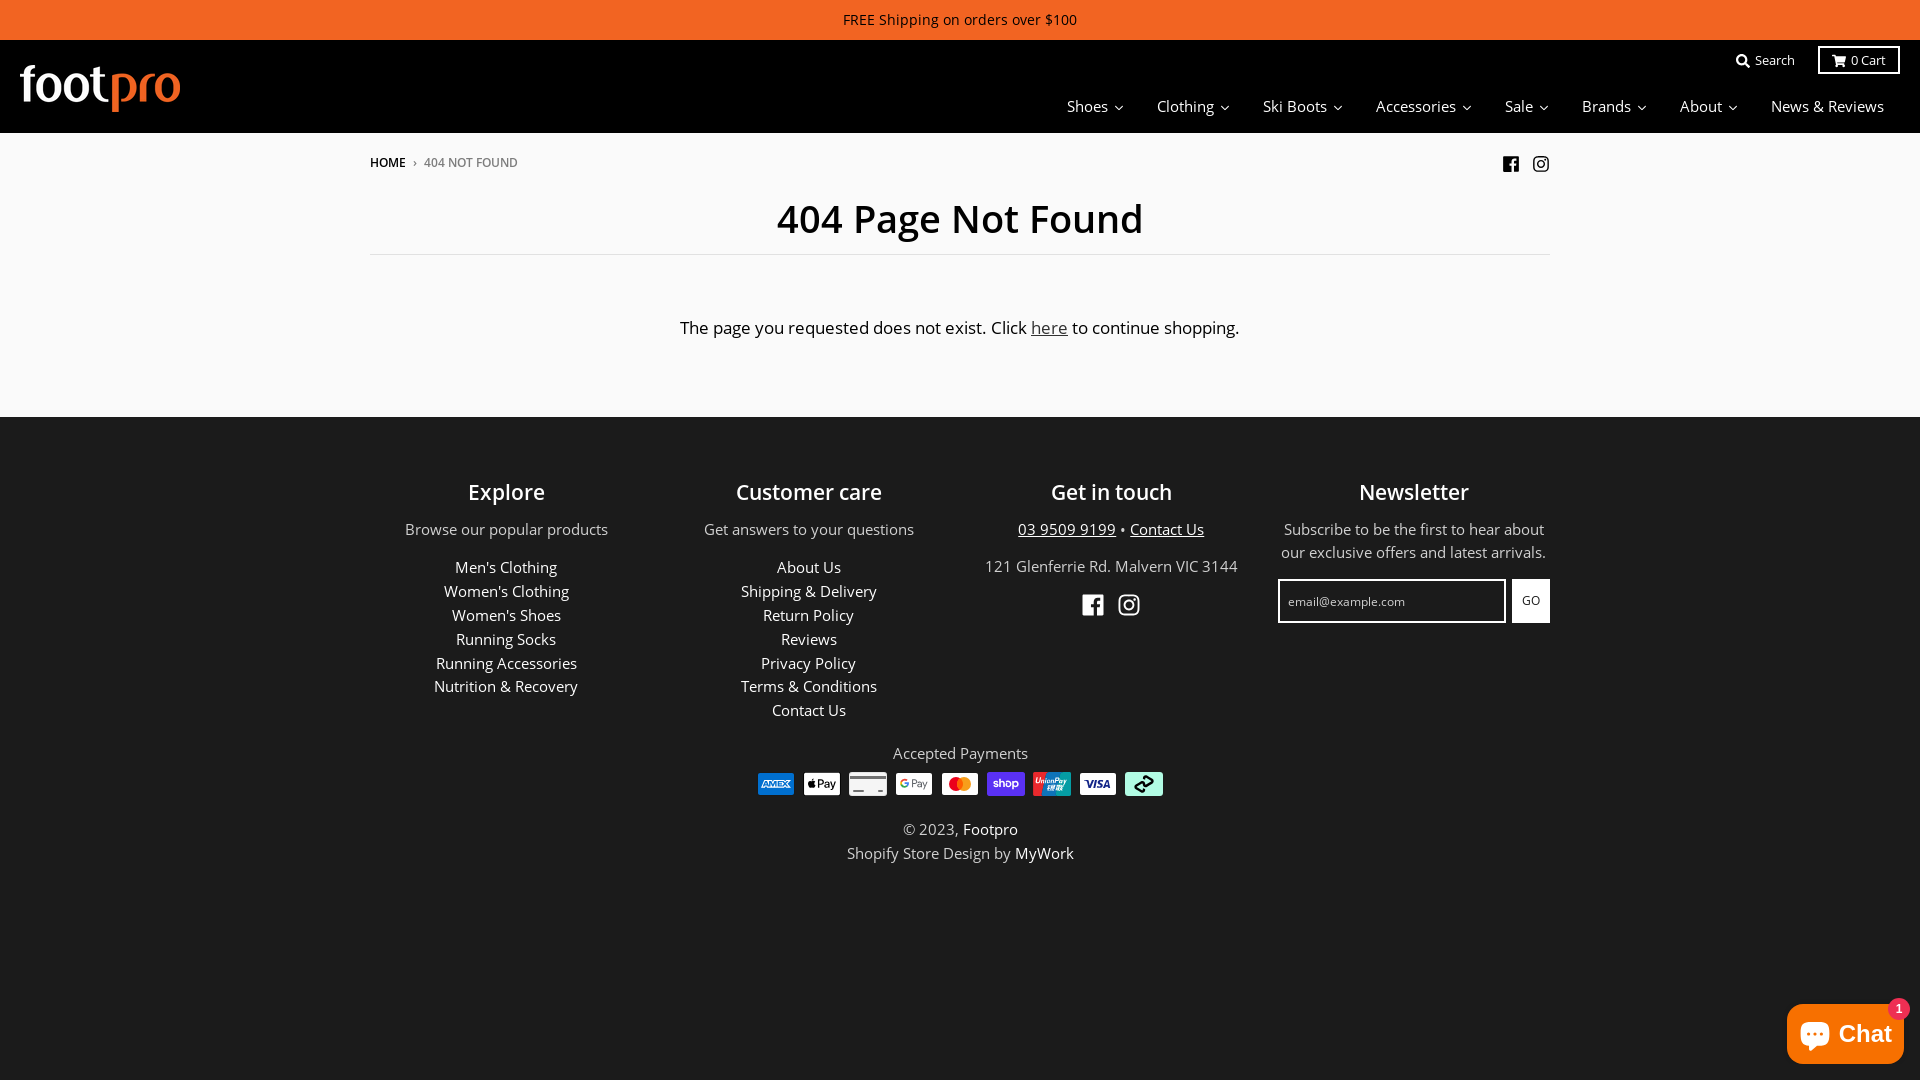  Describe the element at coordinates (1424, 106) in the screenshot. I see `Accessories` at that location.